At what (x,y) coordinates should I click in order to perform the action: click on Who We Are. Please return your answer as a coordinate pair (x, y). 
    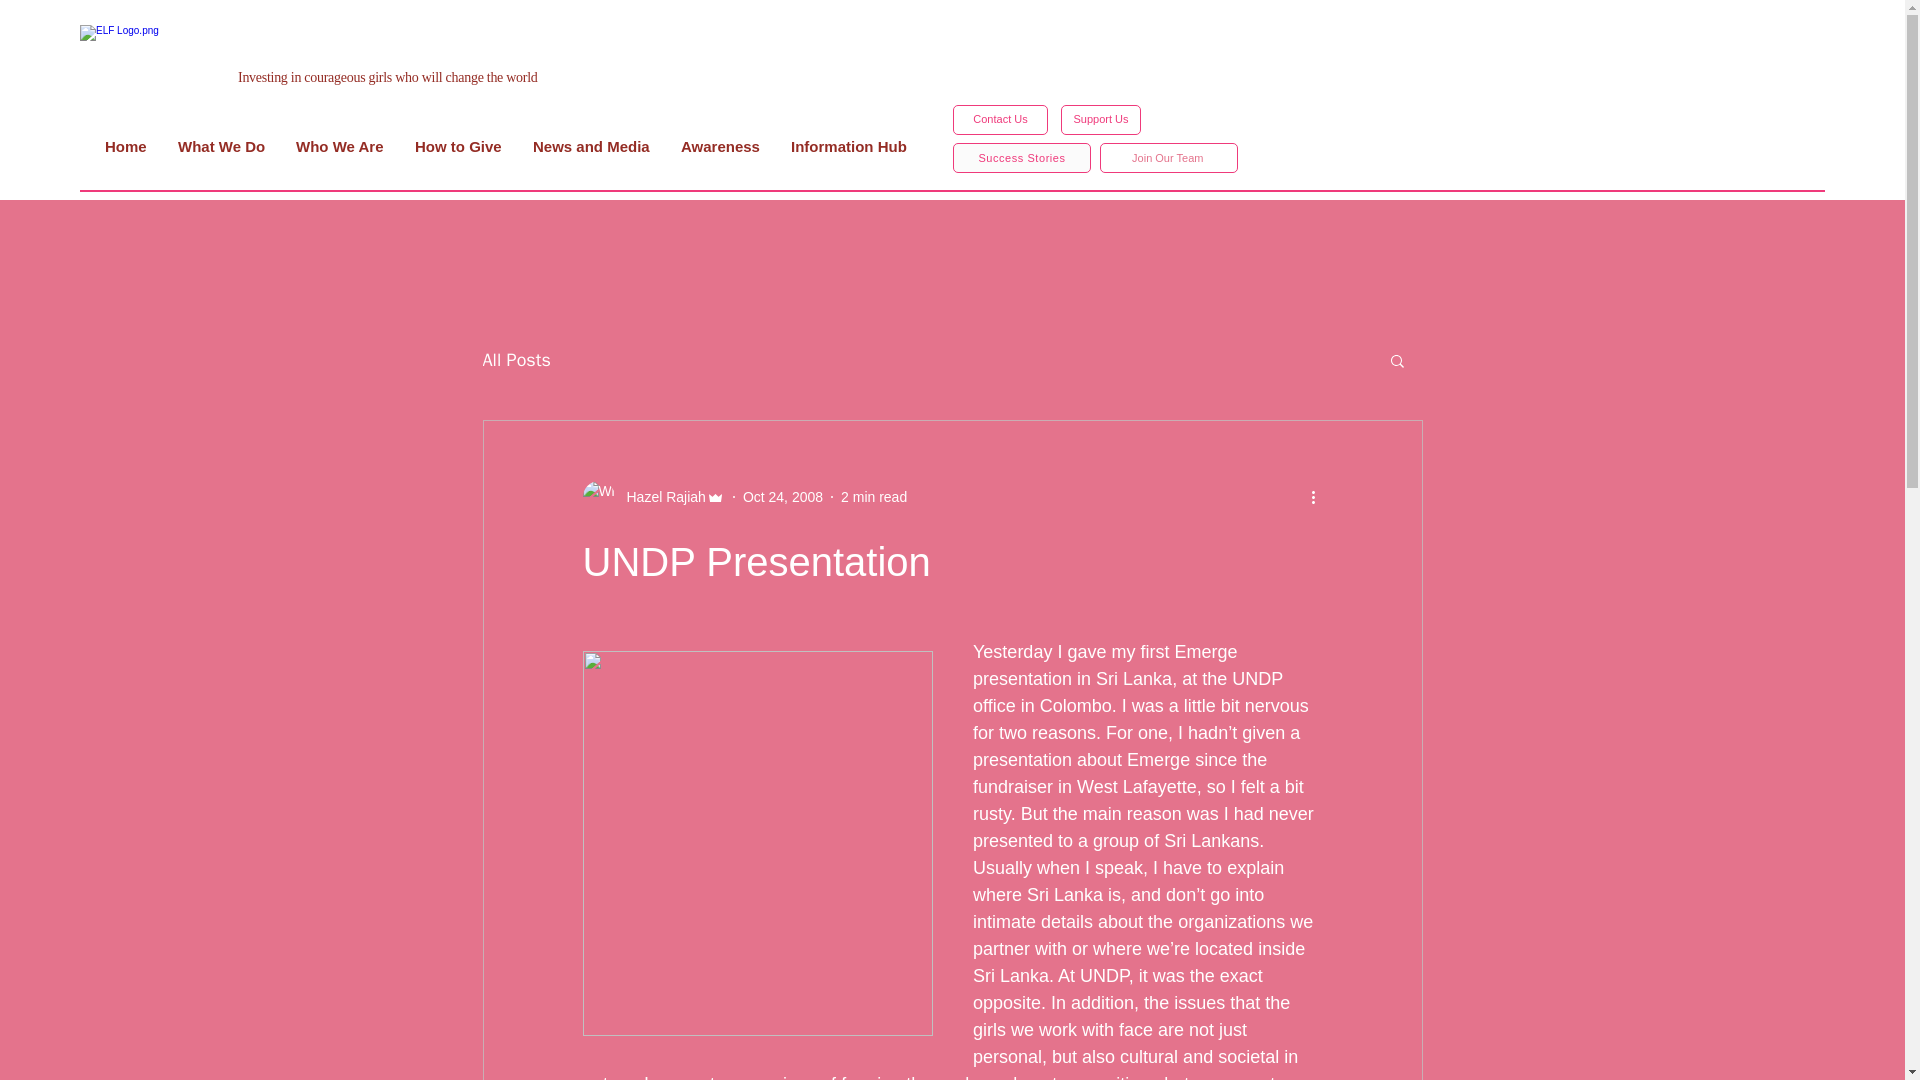
    Looking at the image, I should click on (340, 146).